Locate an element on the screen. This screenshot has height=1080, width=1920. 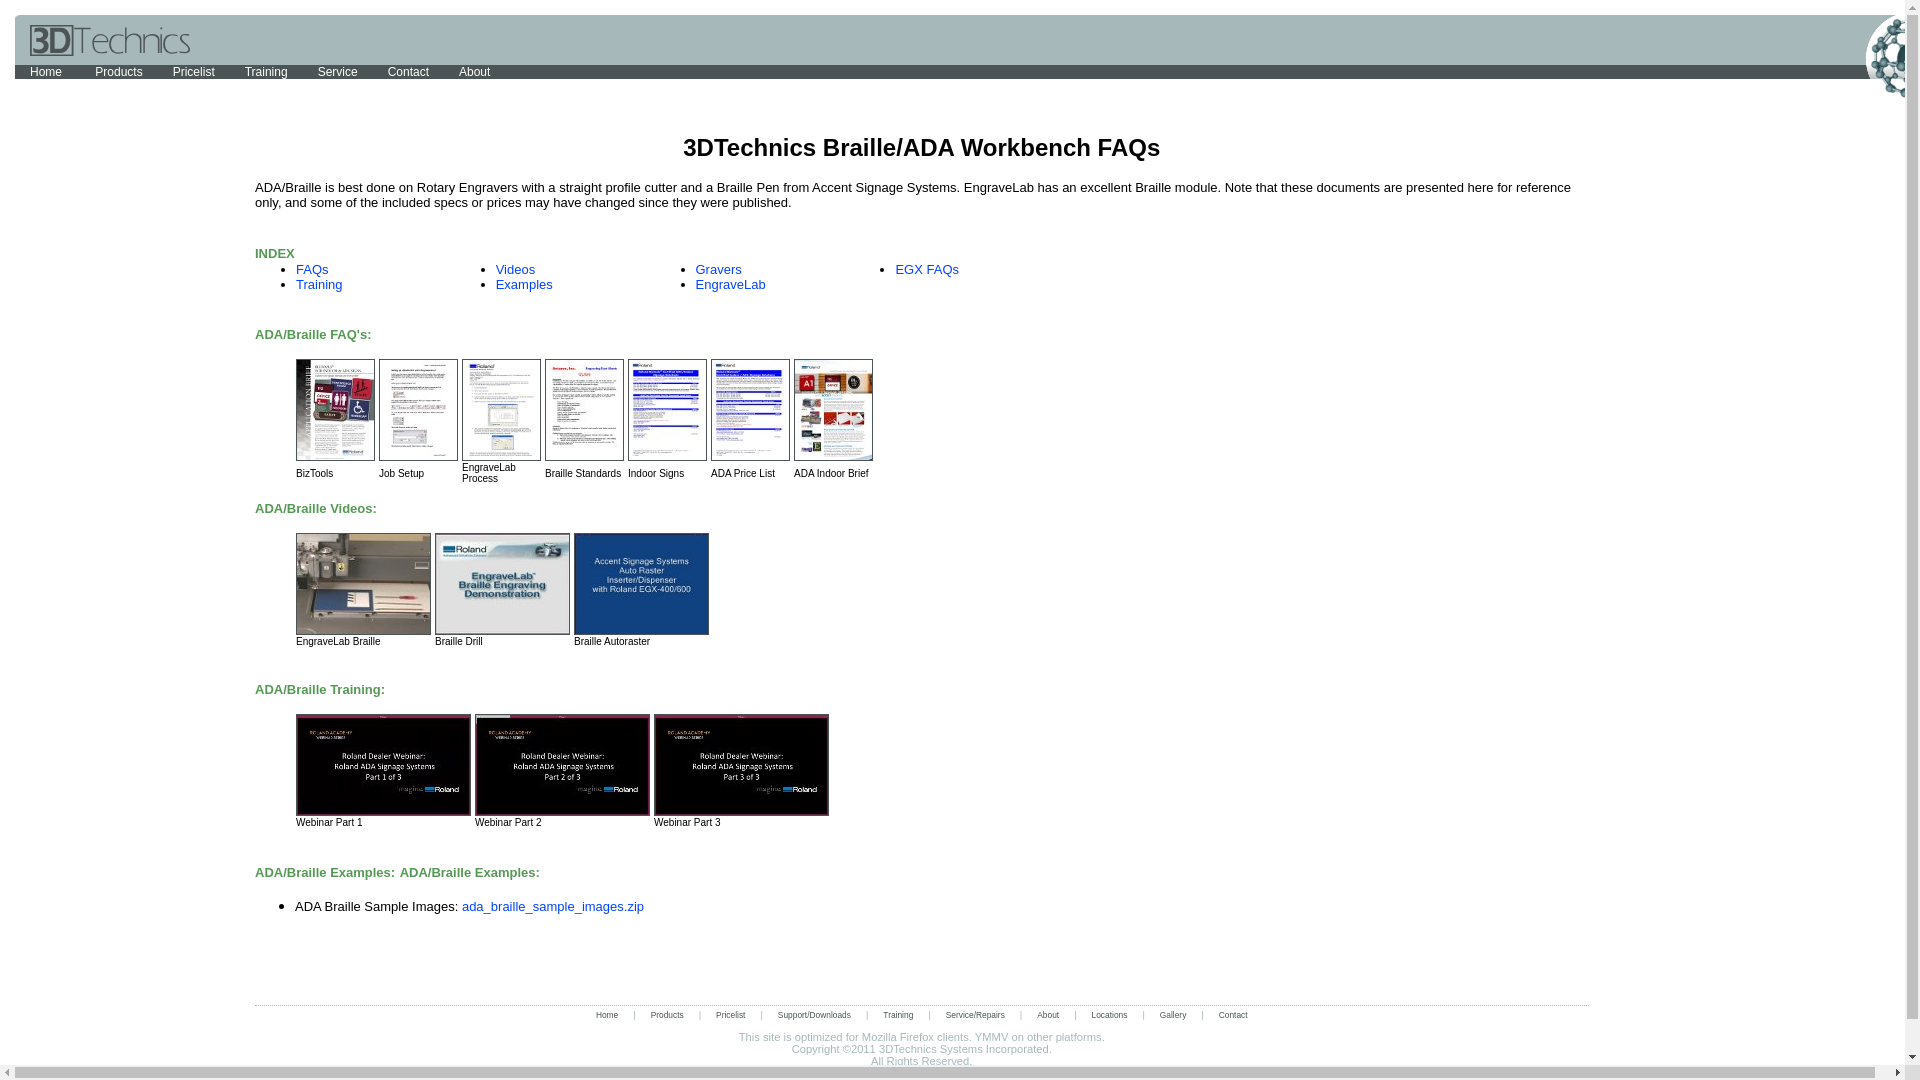
Training is located at coordinates (319, 284).